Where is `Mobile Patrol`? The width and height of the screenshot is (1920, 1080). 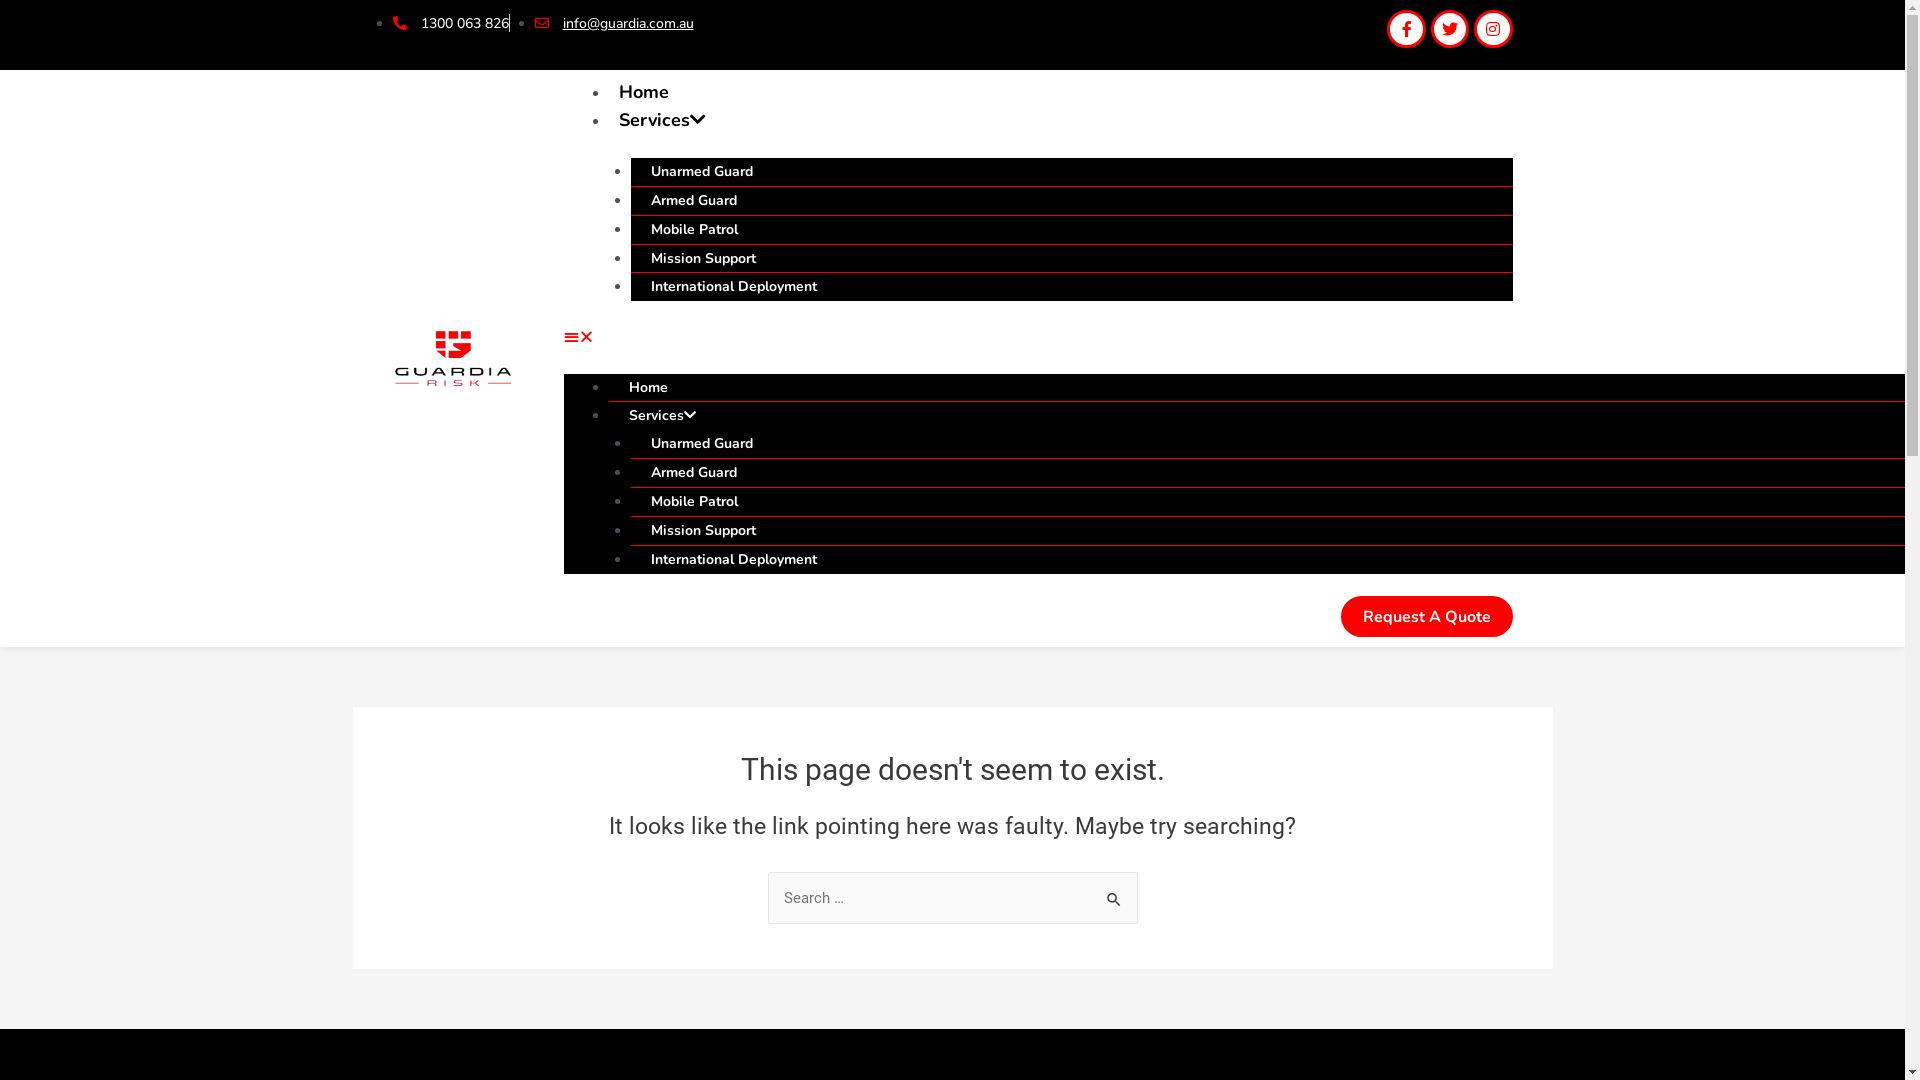
Mobile Patrol is located at coordinates (694, 502).